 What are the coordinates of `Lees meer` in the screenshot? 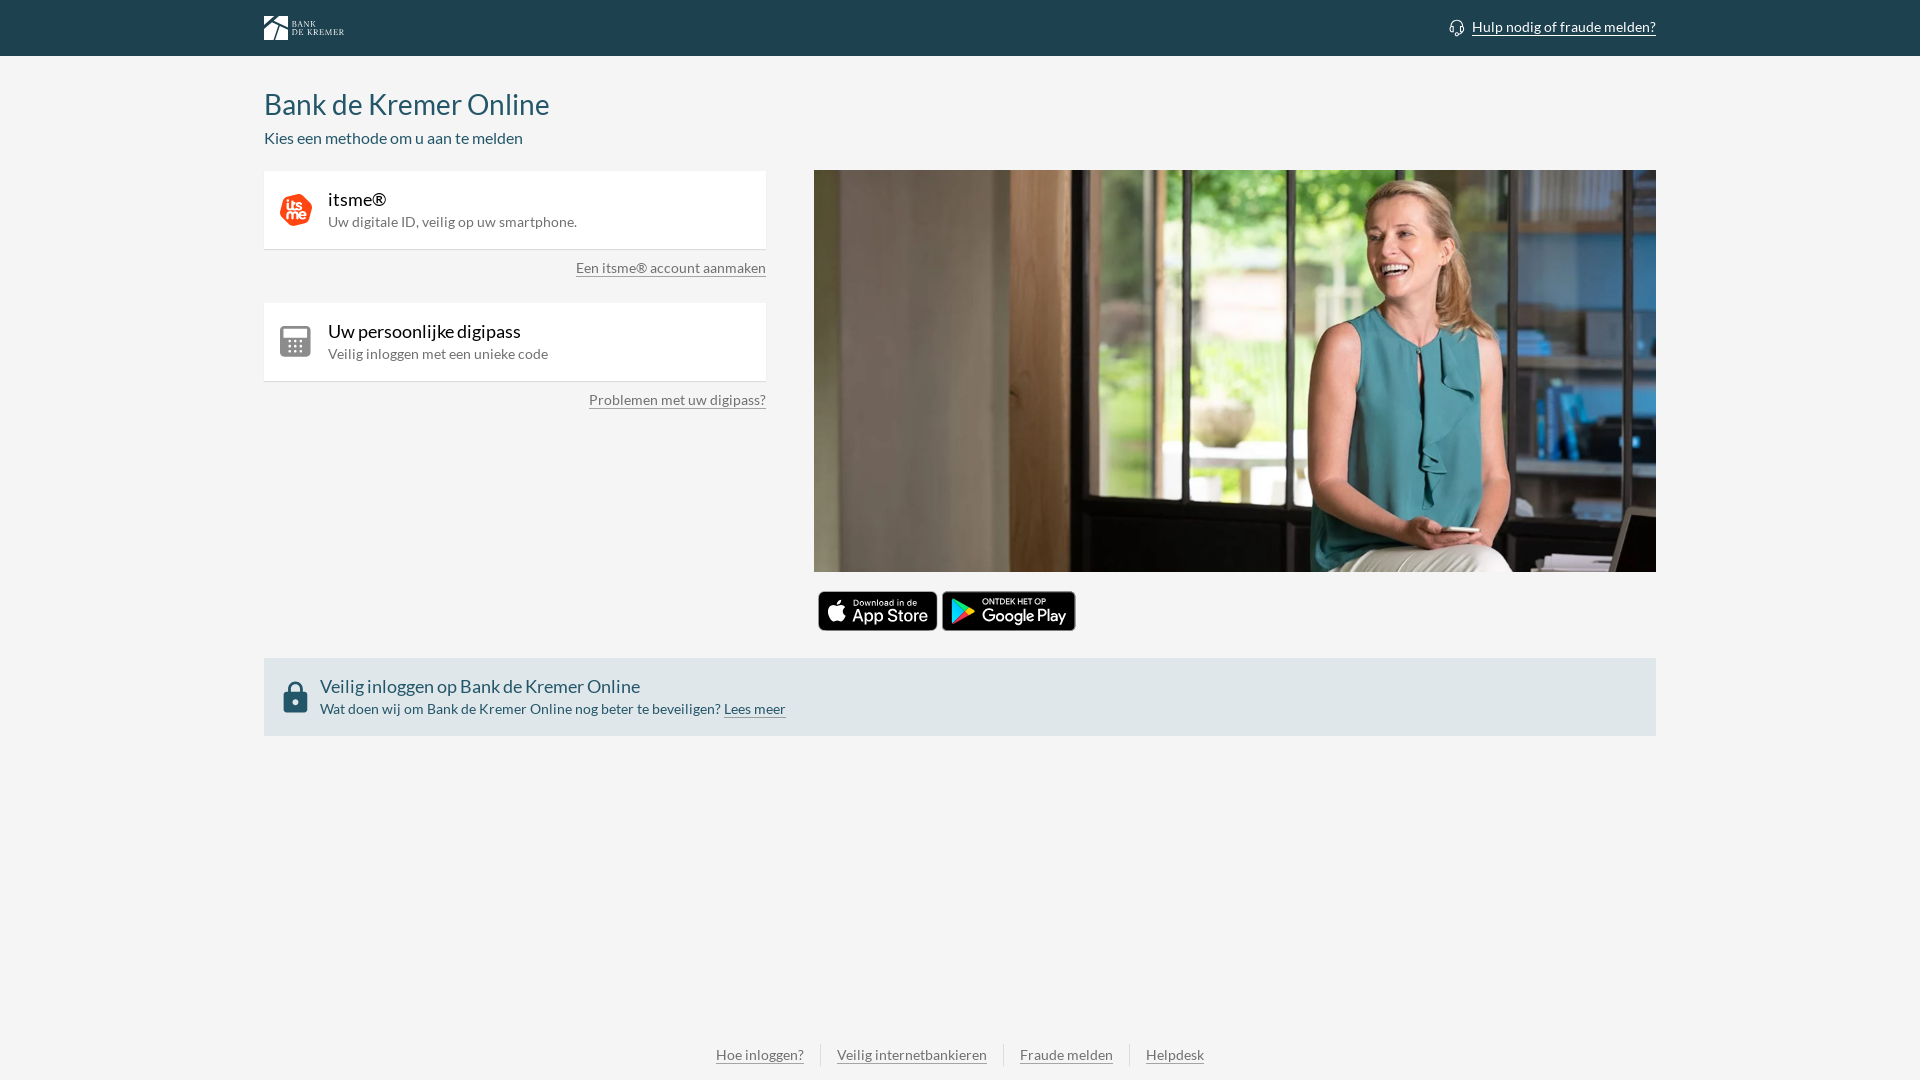 It's located at (755, 709).